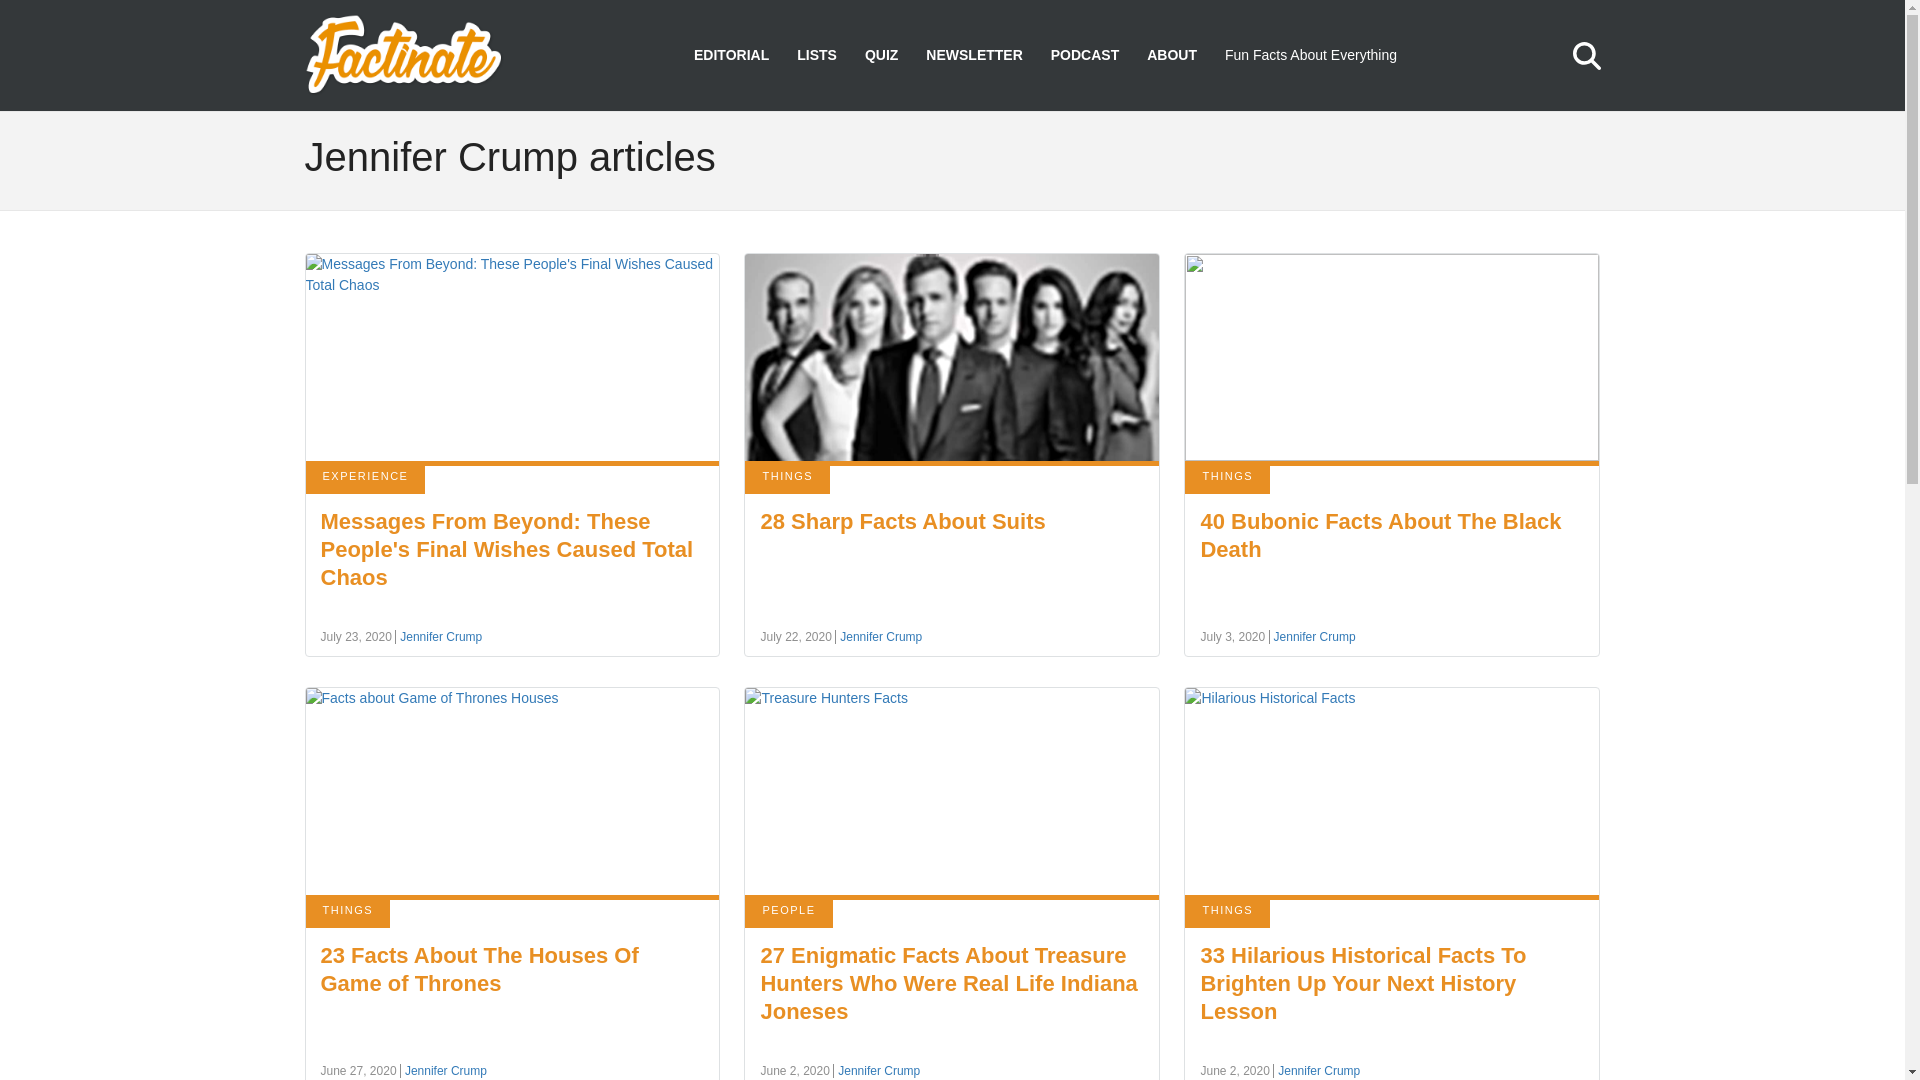 The height and width of the screenshot is (1080, 1920). I want to click on QUIZ, so click(882, 55).